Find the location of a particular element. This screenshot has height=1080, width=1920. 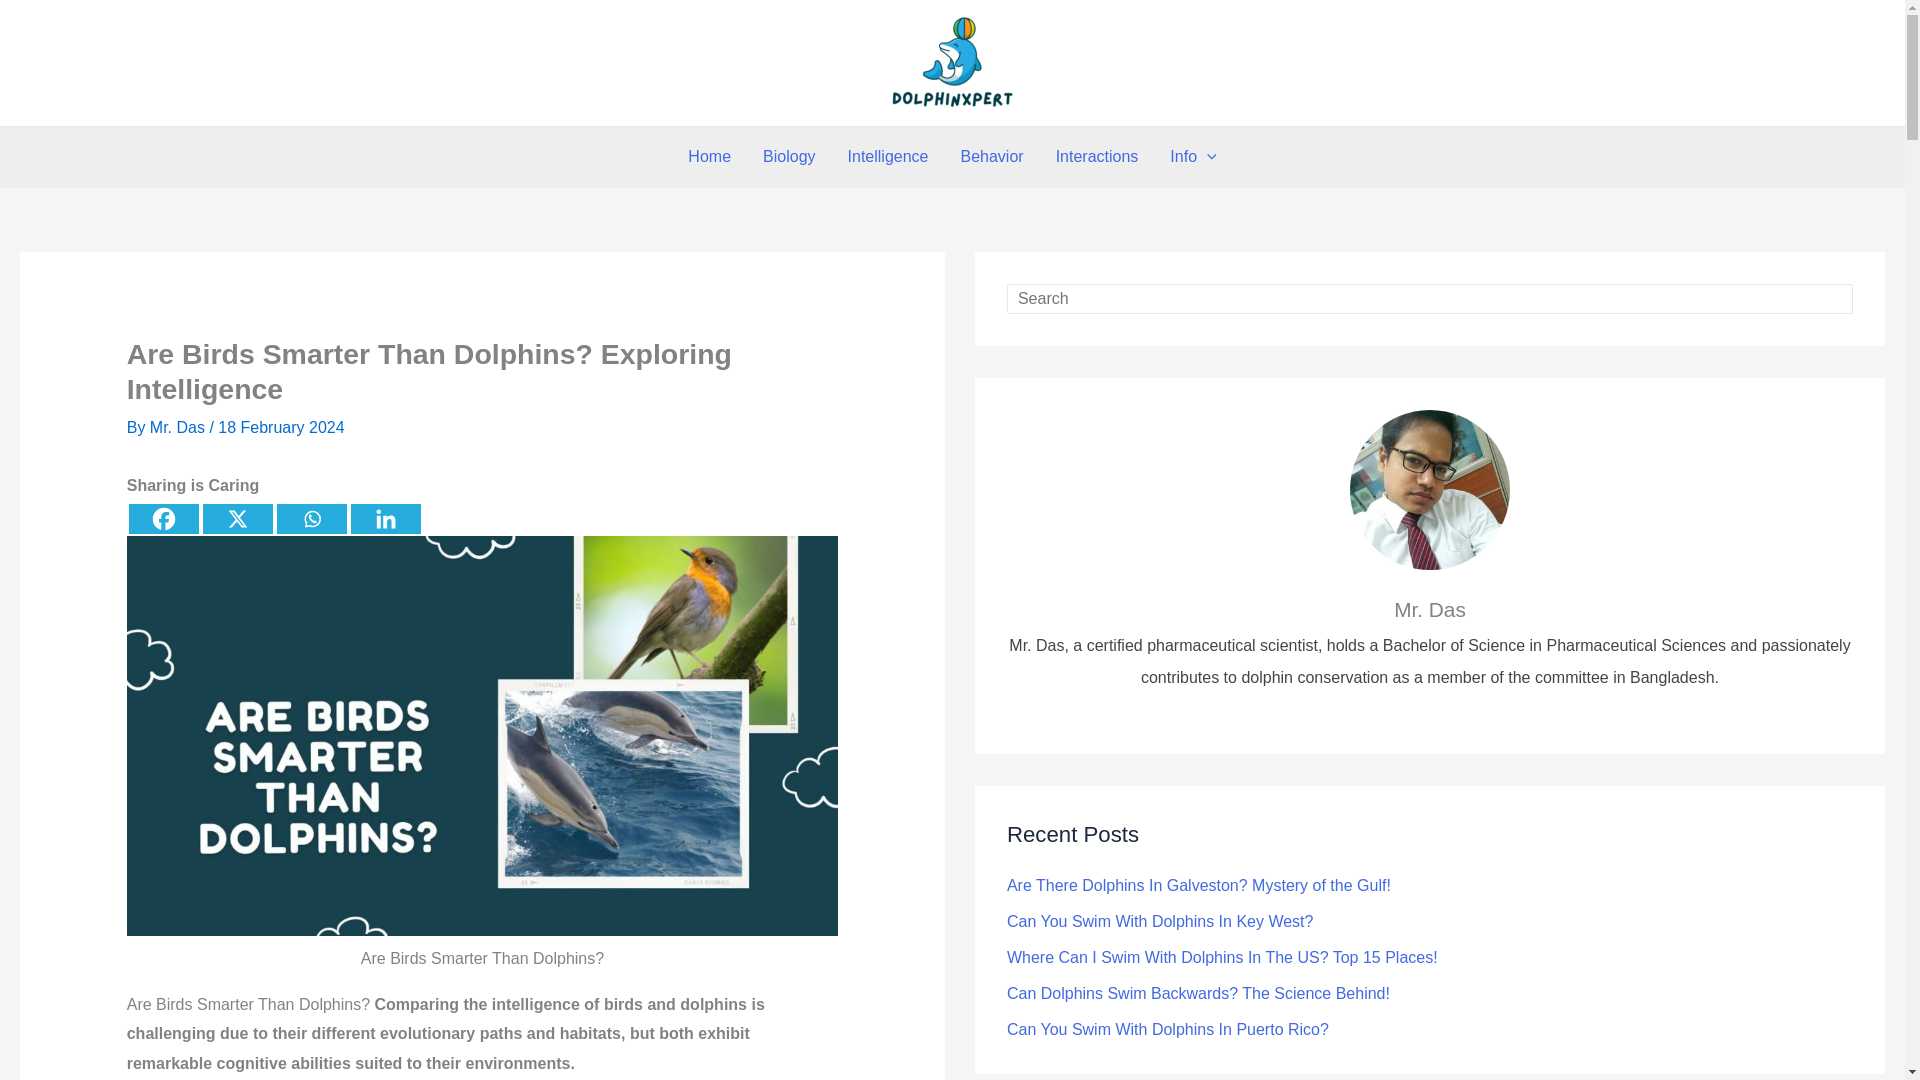

Whatsapp is located at coordinates (312, 518).